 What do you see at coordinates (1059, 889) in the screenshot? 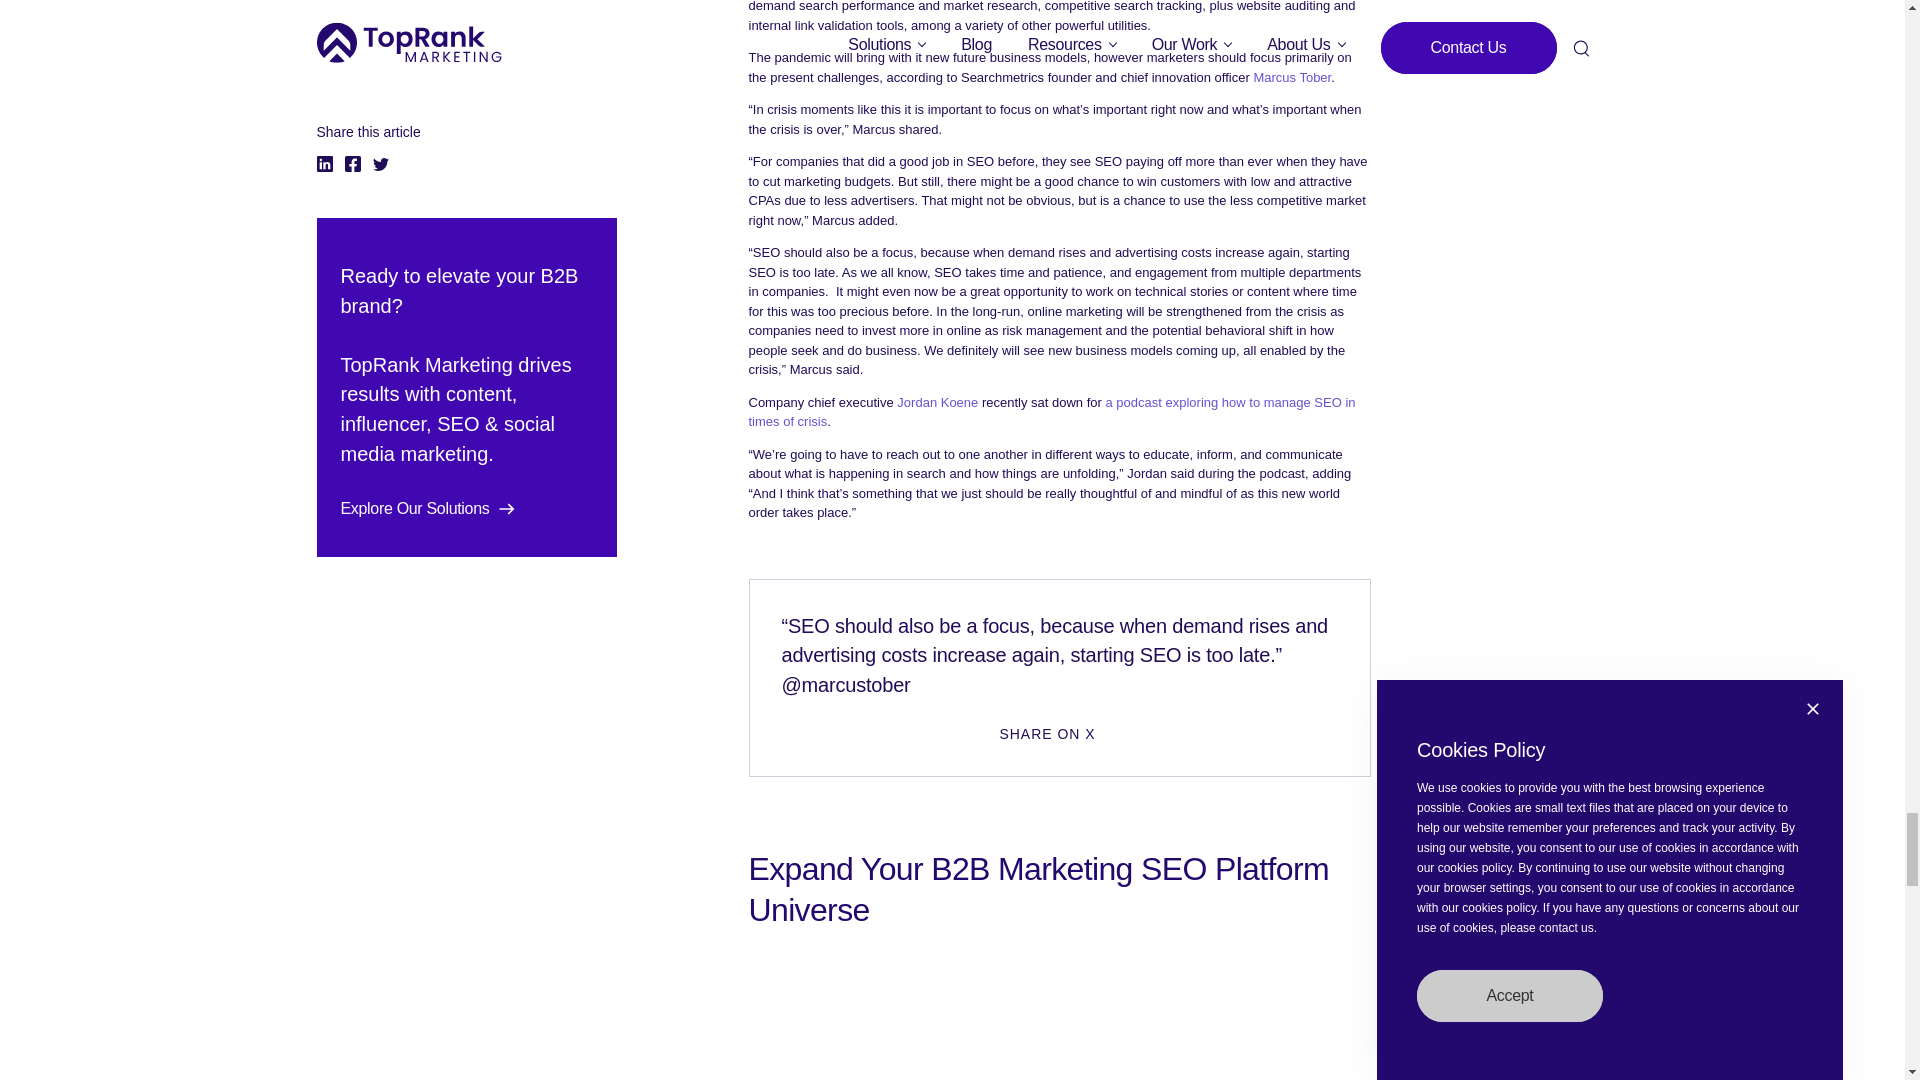
I see `Expand Your B2B Marketing SEO Platform Universe` at bounding box center [1059, 889].